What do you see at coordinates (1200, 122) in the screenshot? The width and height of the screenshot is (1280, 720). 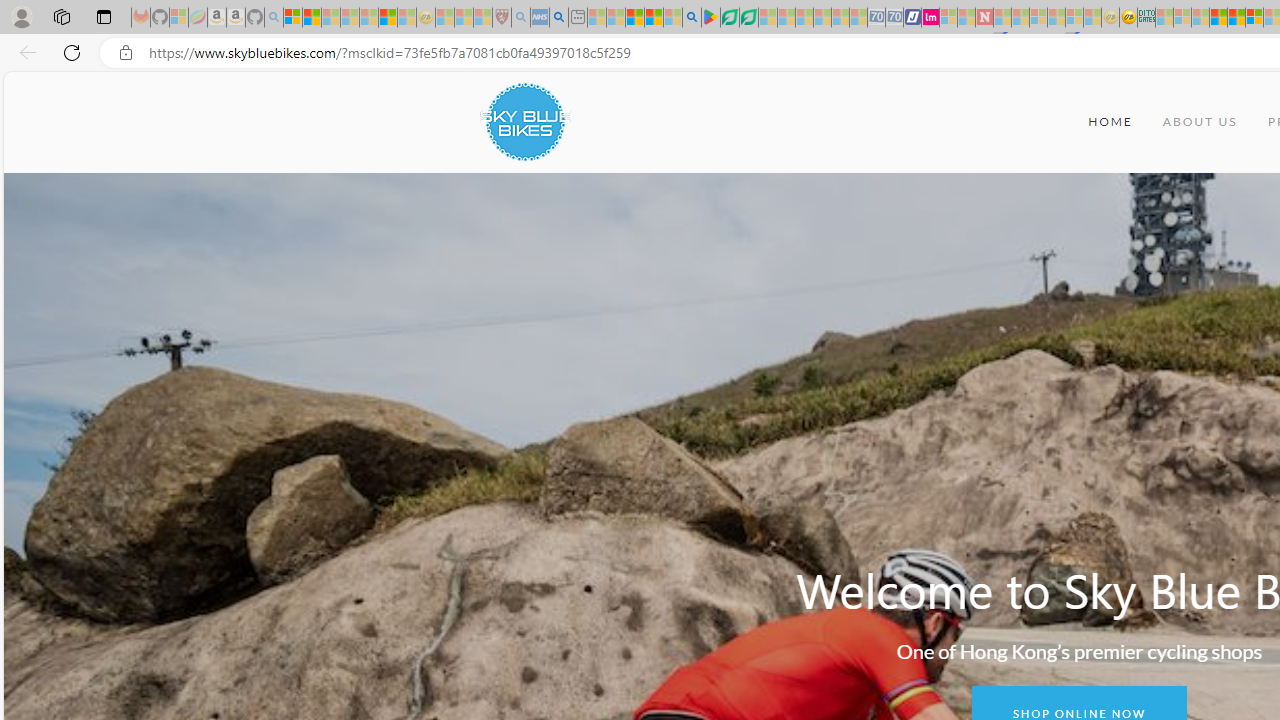 I see `ABOUT US` at bounding box center [1200, 122].